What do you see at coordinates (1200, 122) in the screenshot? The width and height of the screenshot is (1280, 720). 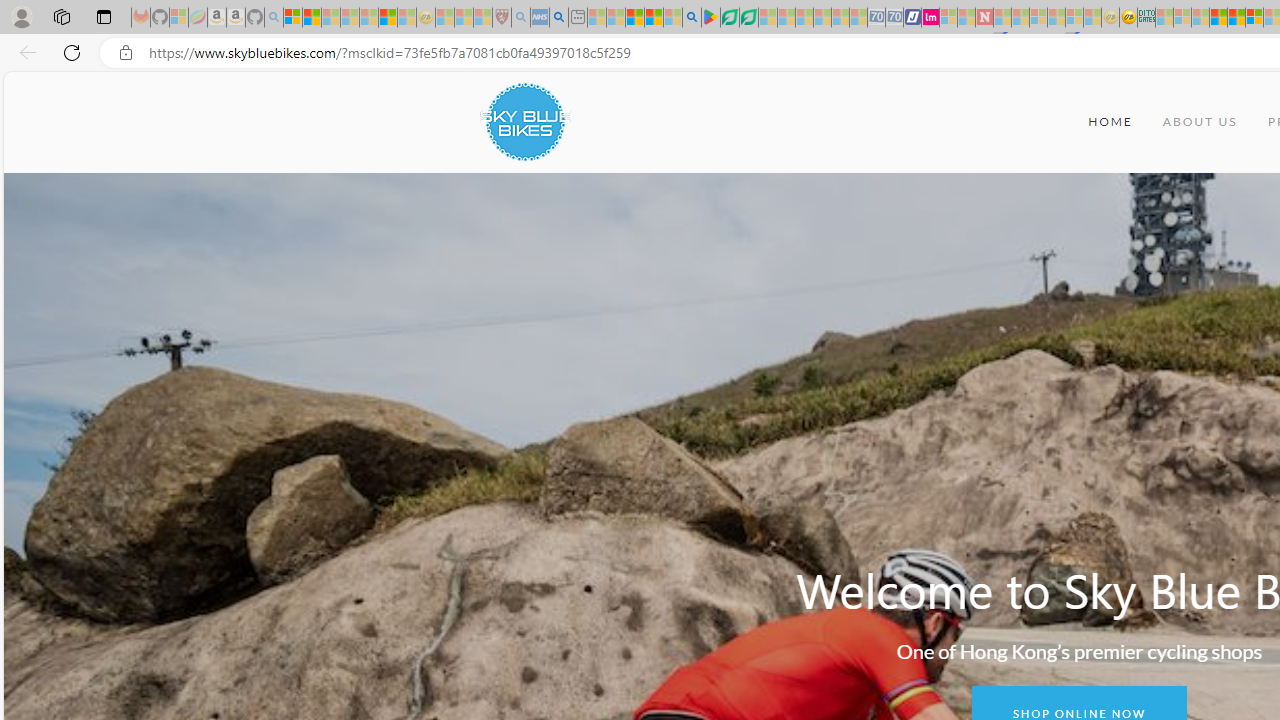 I see `ABOUT US` at bounding box center [1200, 122].